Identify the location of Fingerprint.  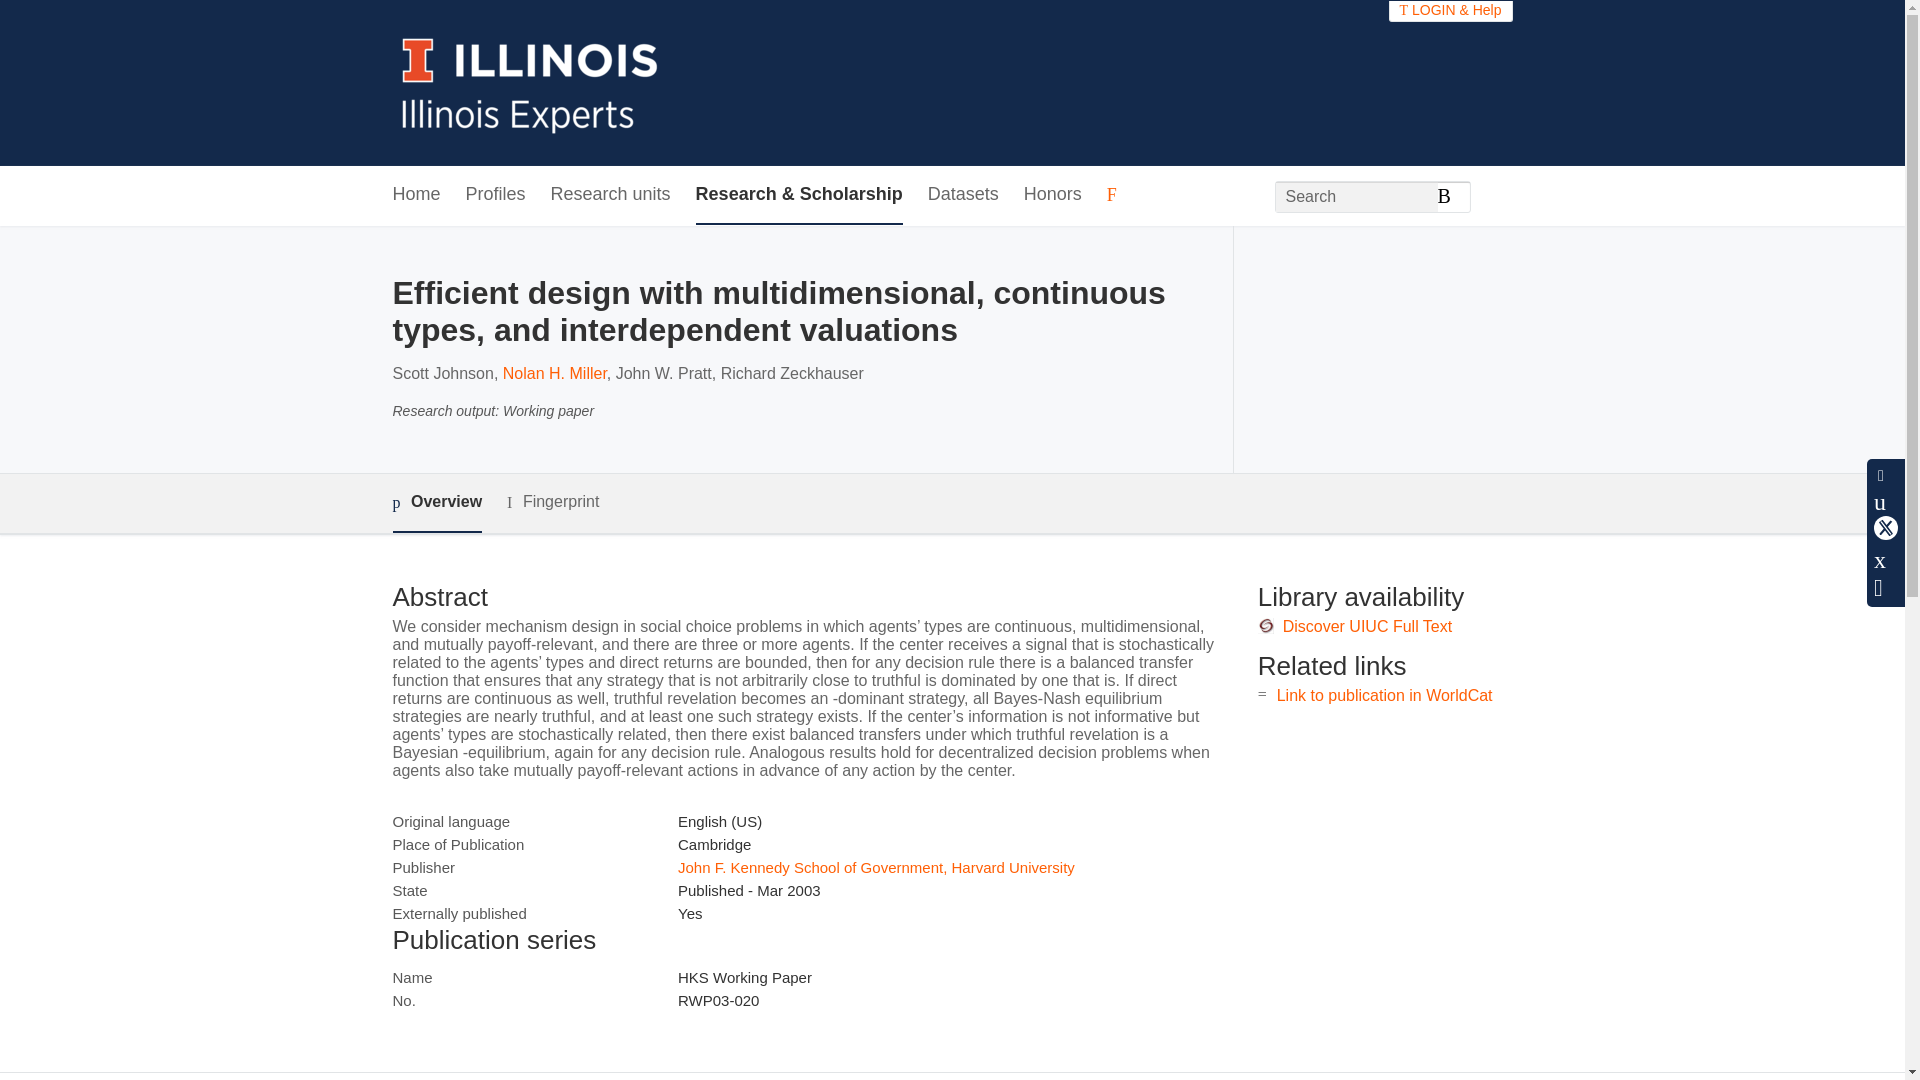
(552, 502).